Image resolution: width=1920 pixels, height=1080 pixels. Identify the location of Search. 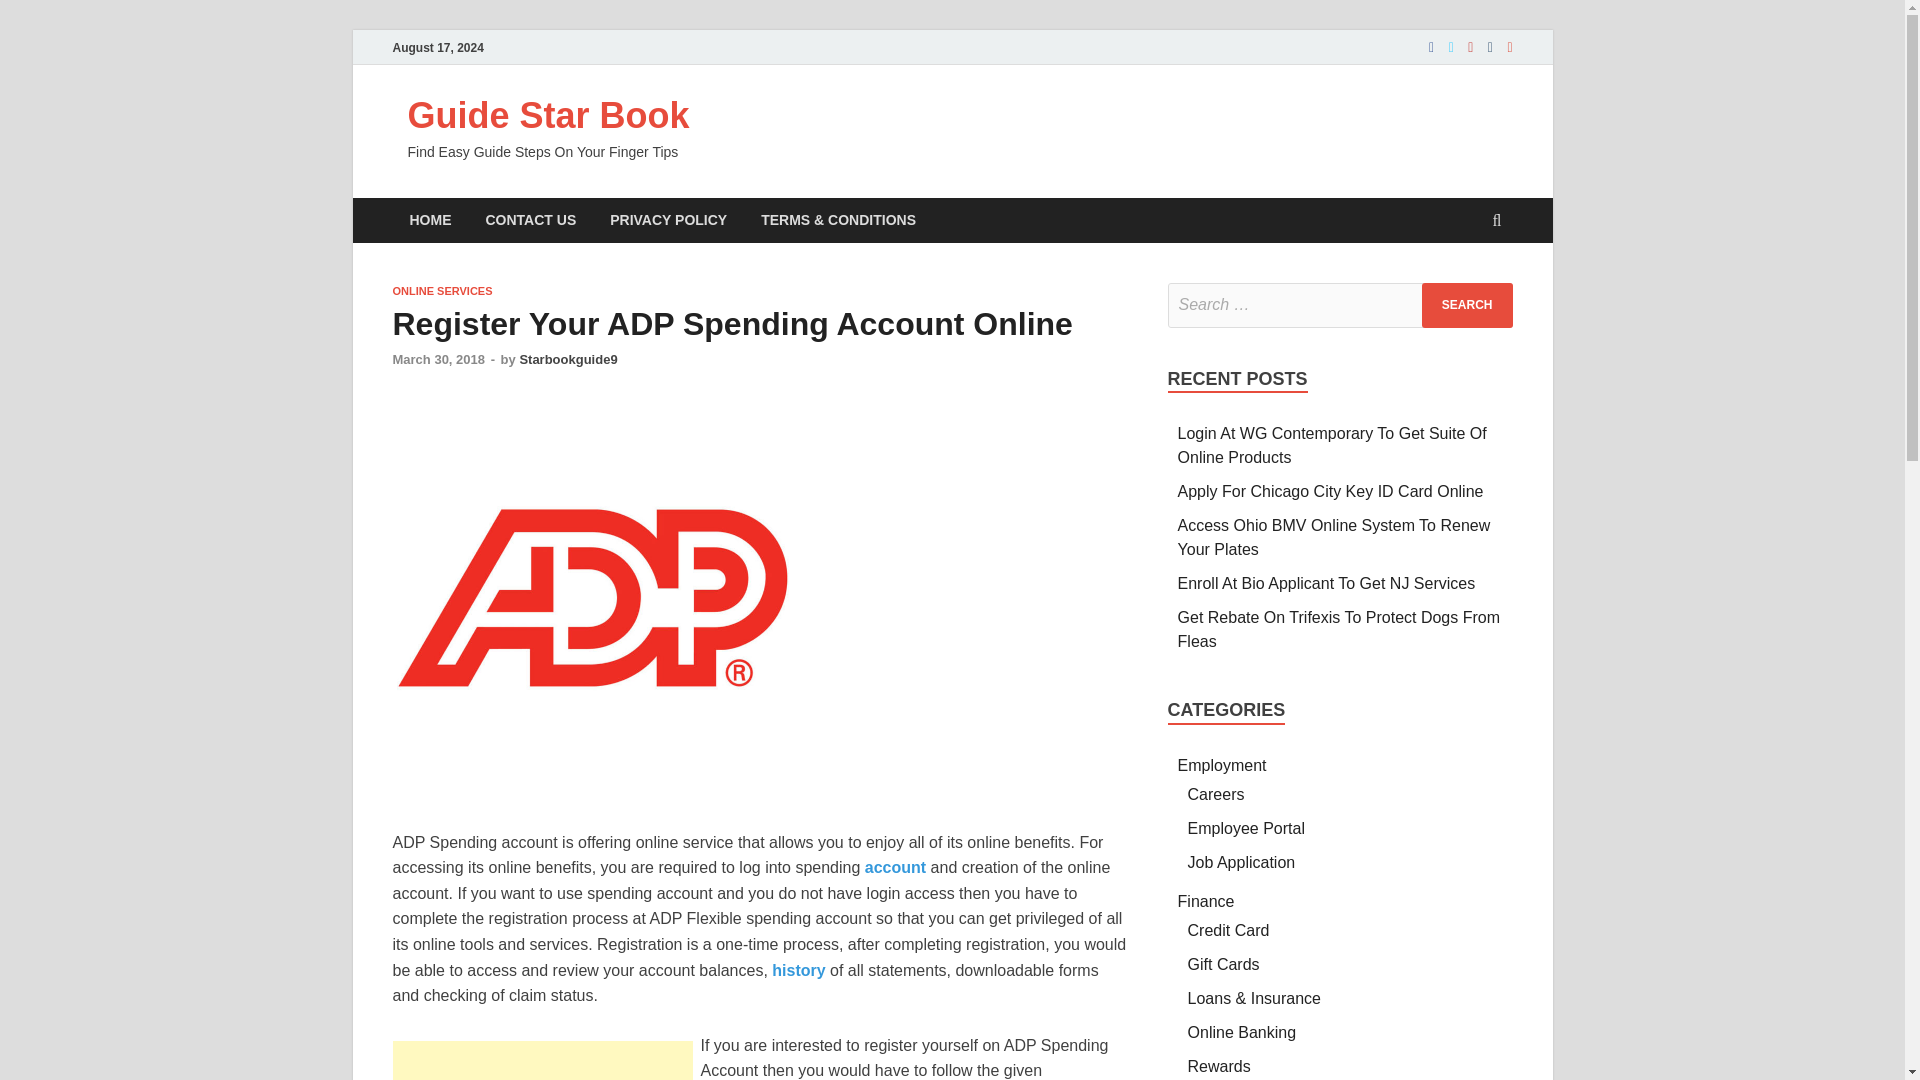
(1467, 305).